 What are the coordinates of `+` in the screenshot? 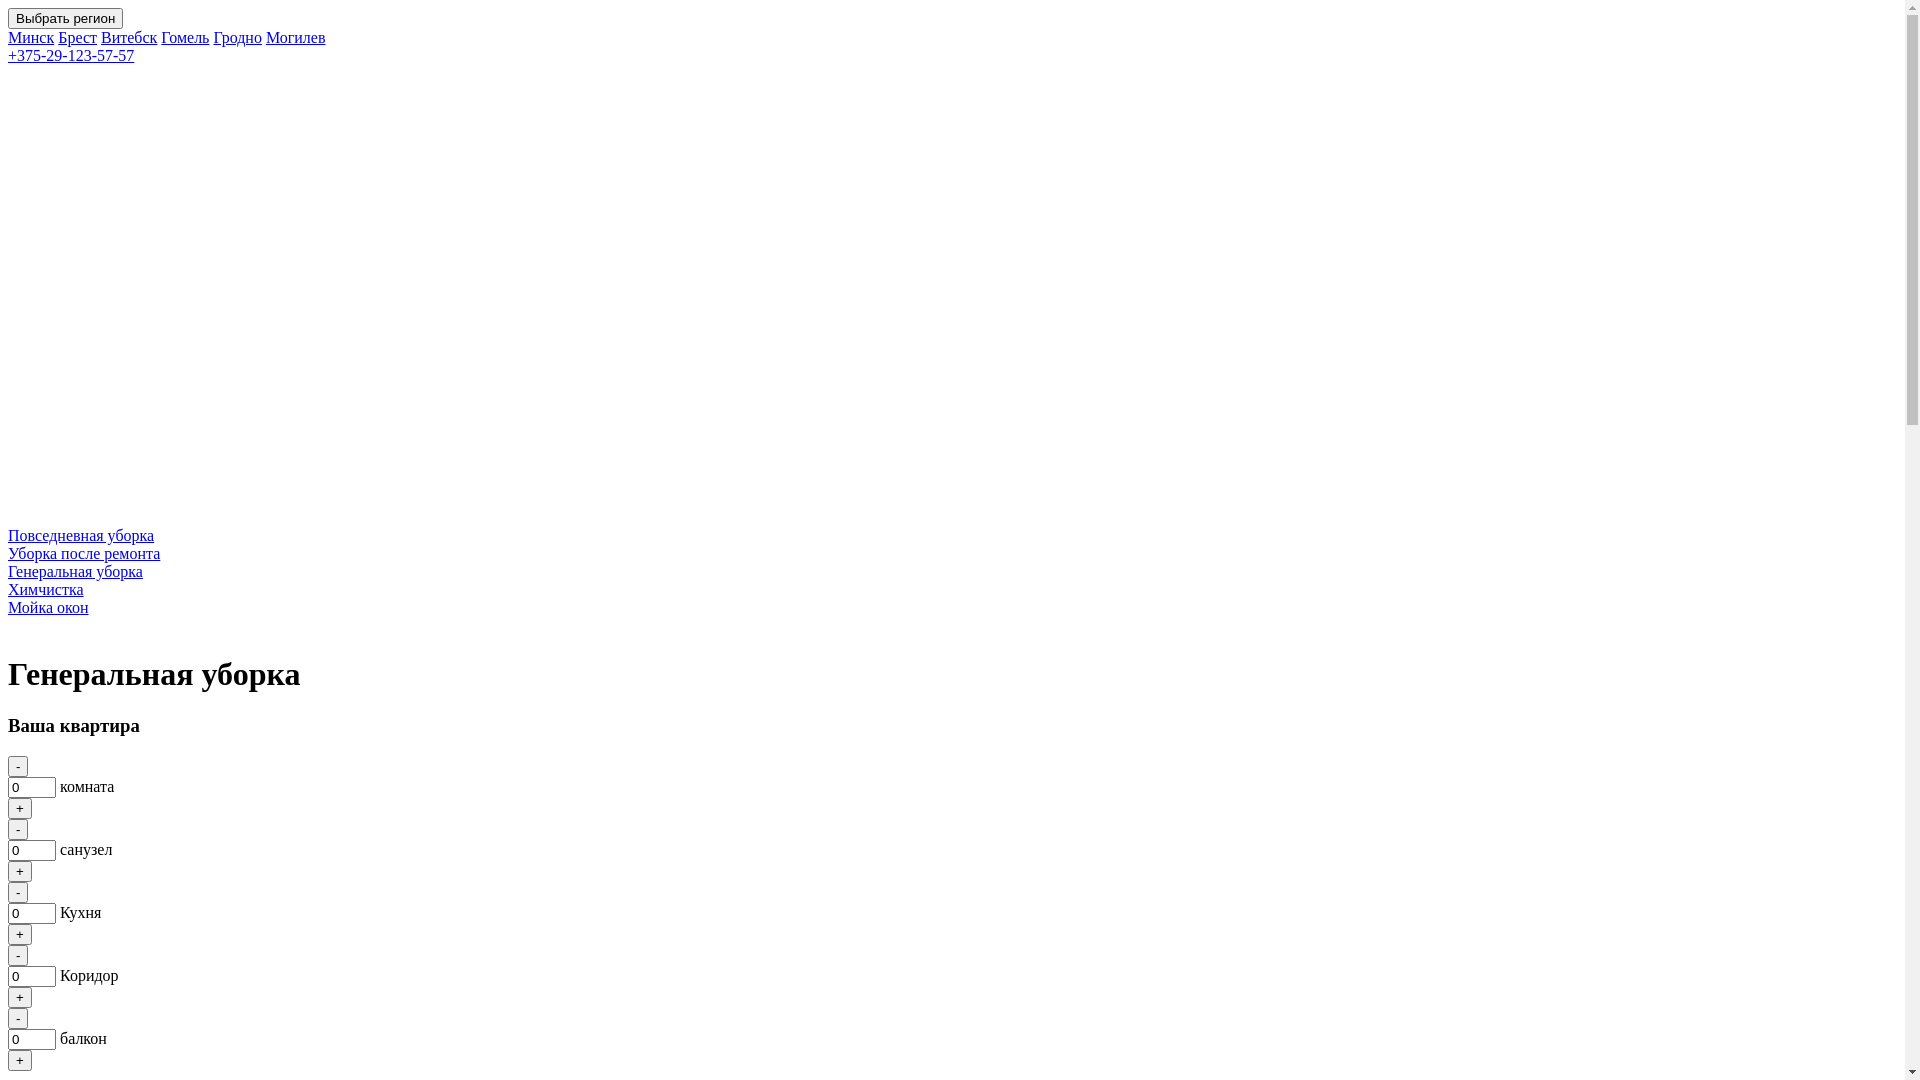 It's located at (20, 808).